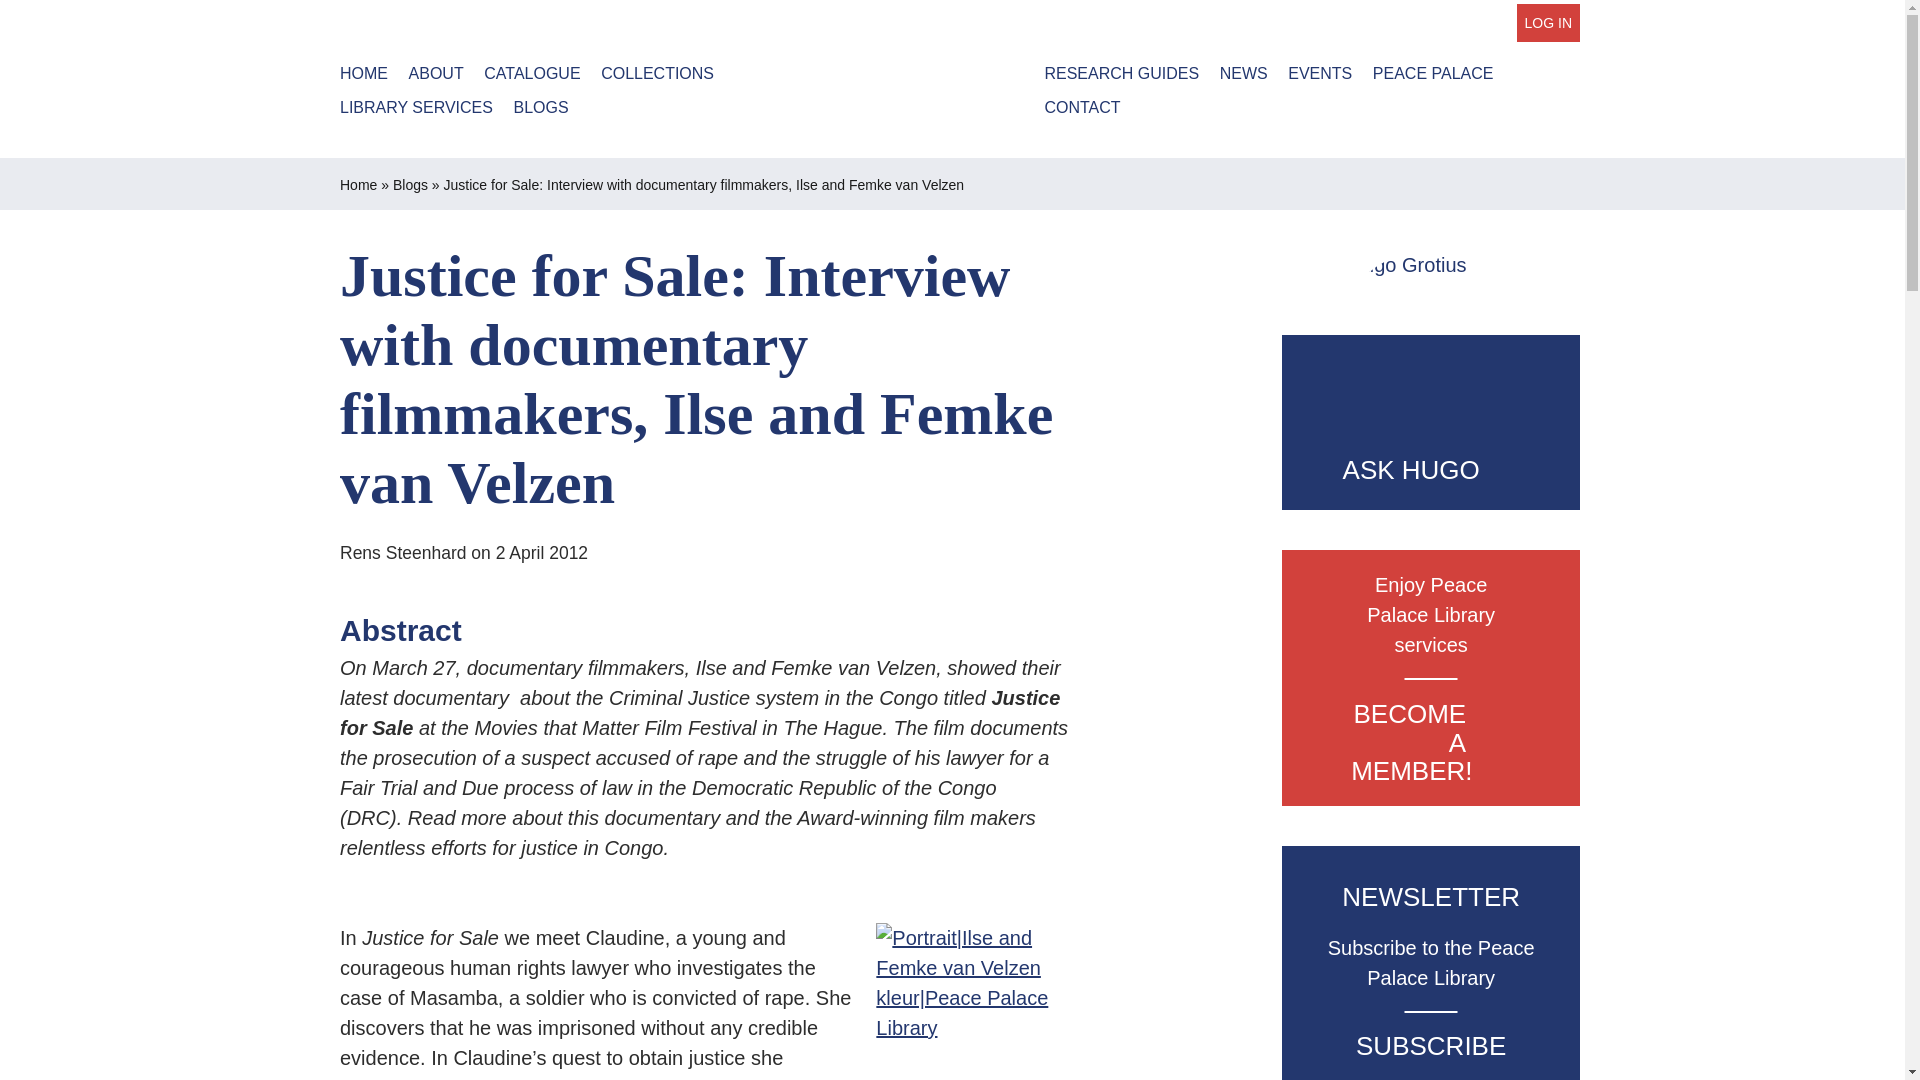 This screenshot has height=1080, width=1920. I want to click on Ilse and Femke van Velzen kleur, so click(978, 1002).